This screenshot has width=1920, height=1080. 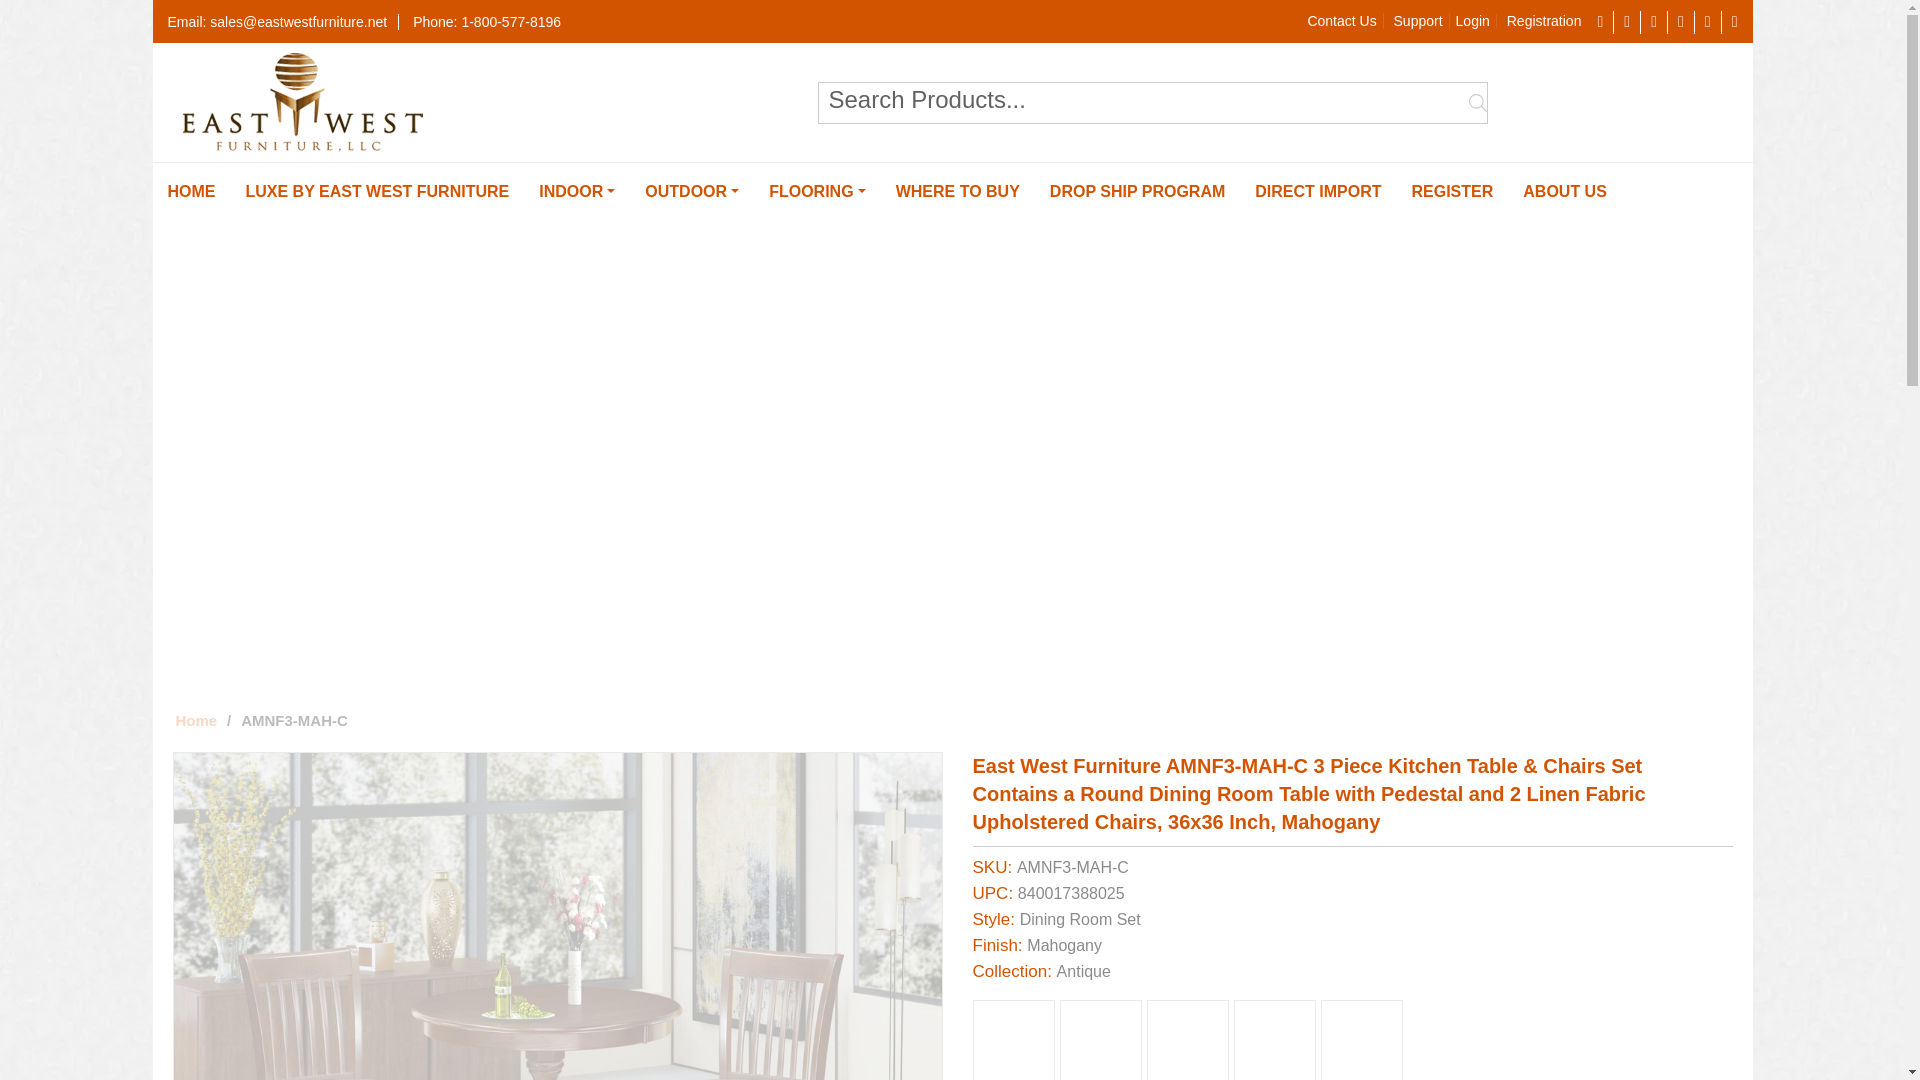 I want to click on Pin, so click(x=1654, y=22).